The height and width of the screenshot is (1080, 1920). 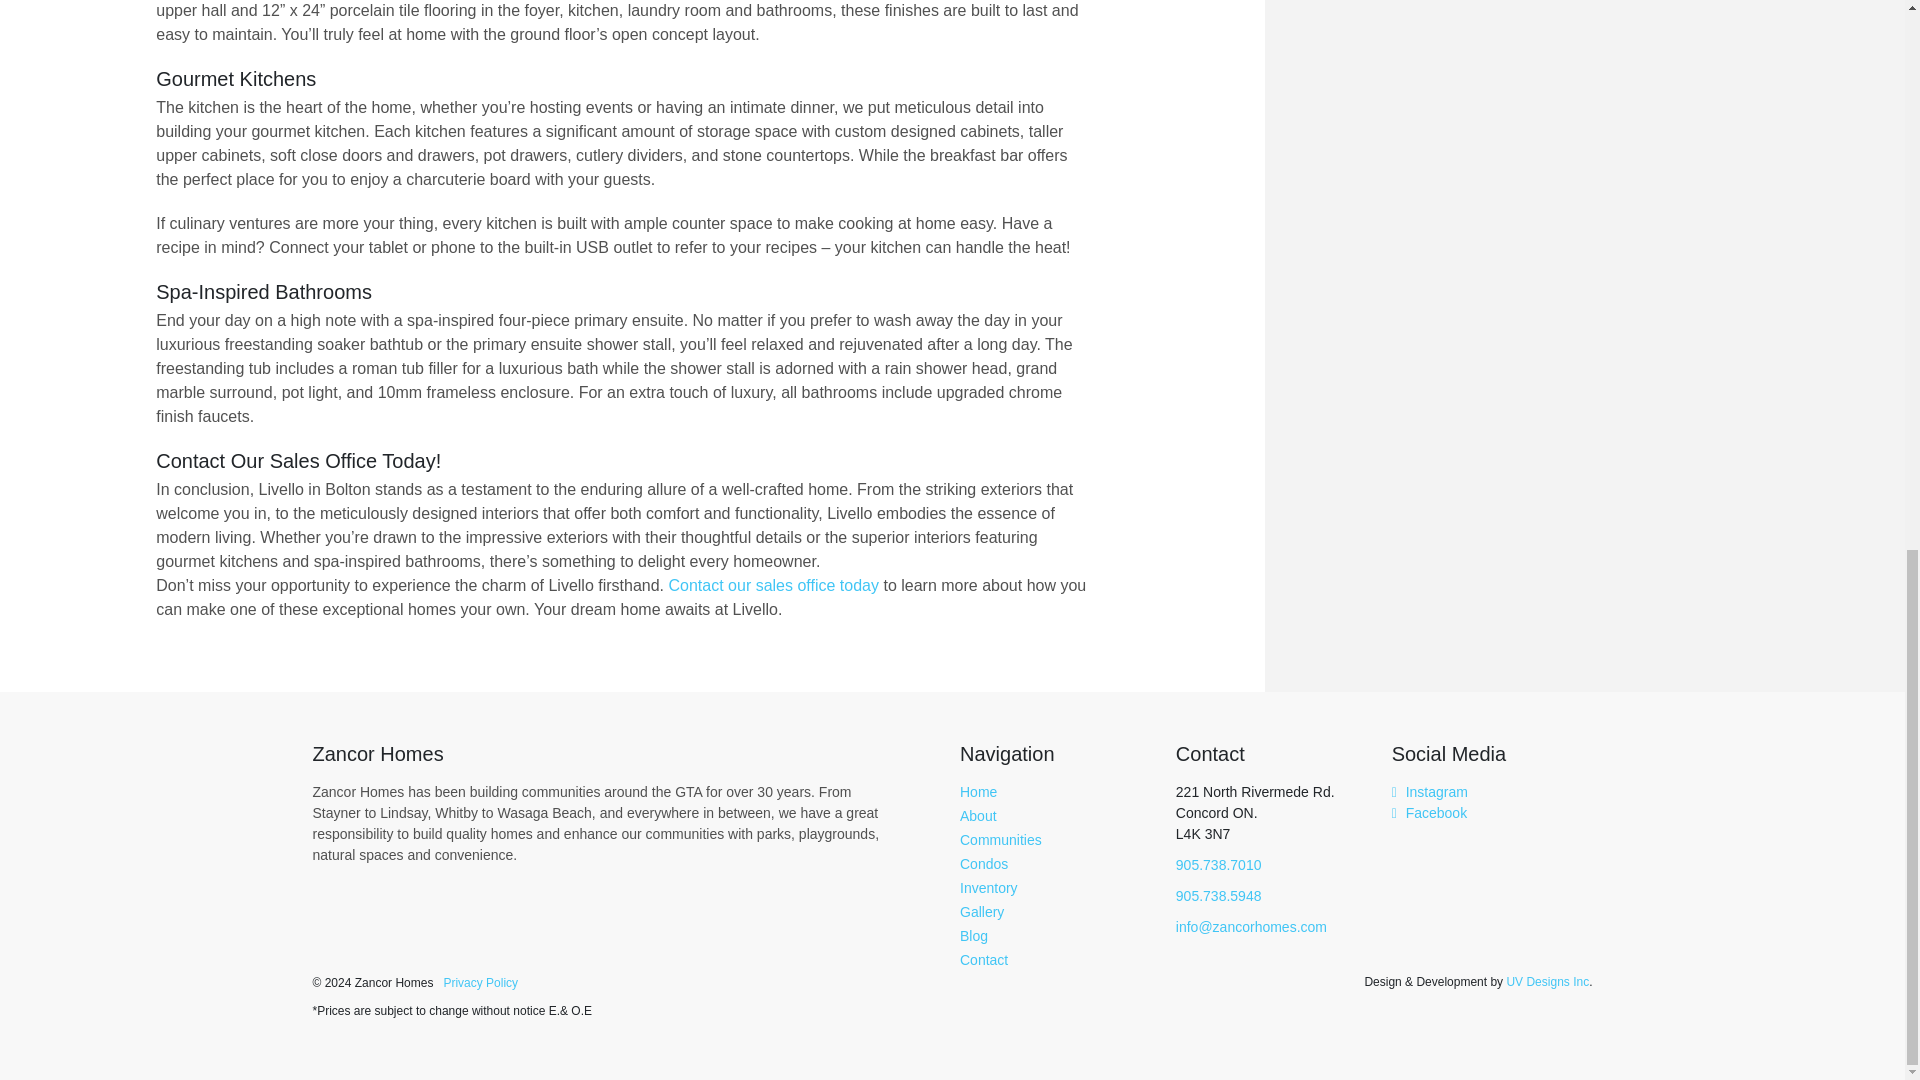 I want to click on Communities, so click(x=1001, y=839).